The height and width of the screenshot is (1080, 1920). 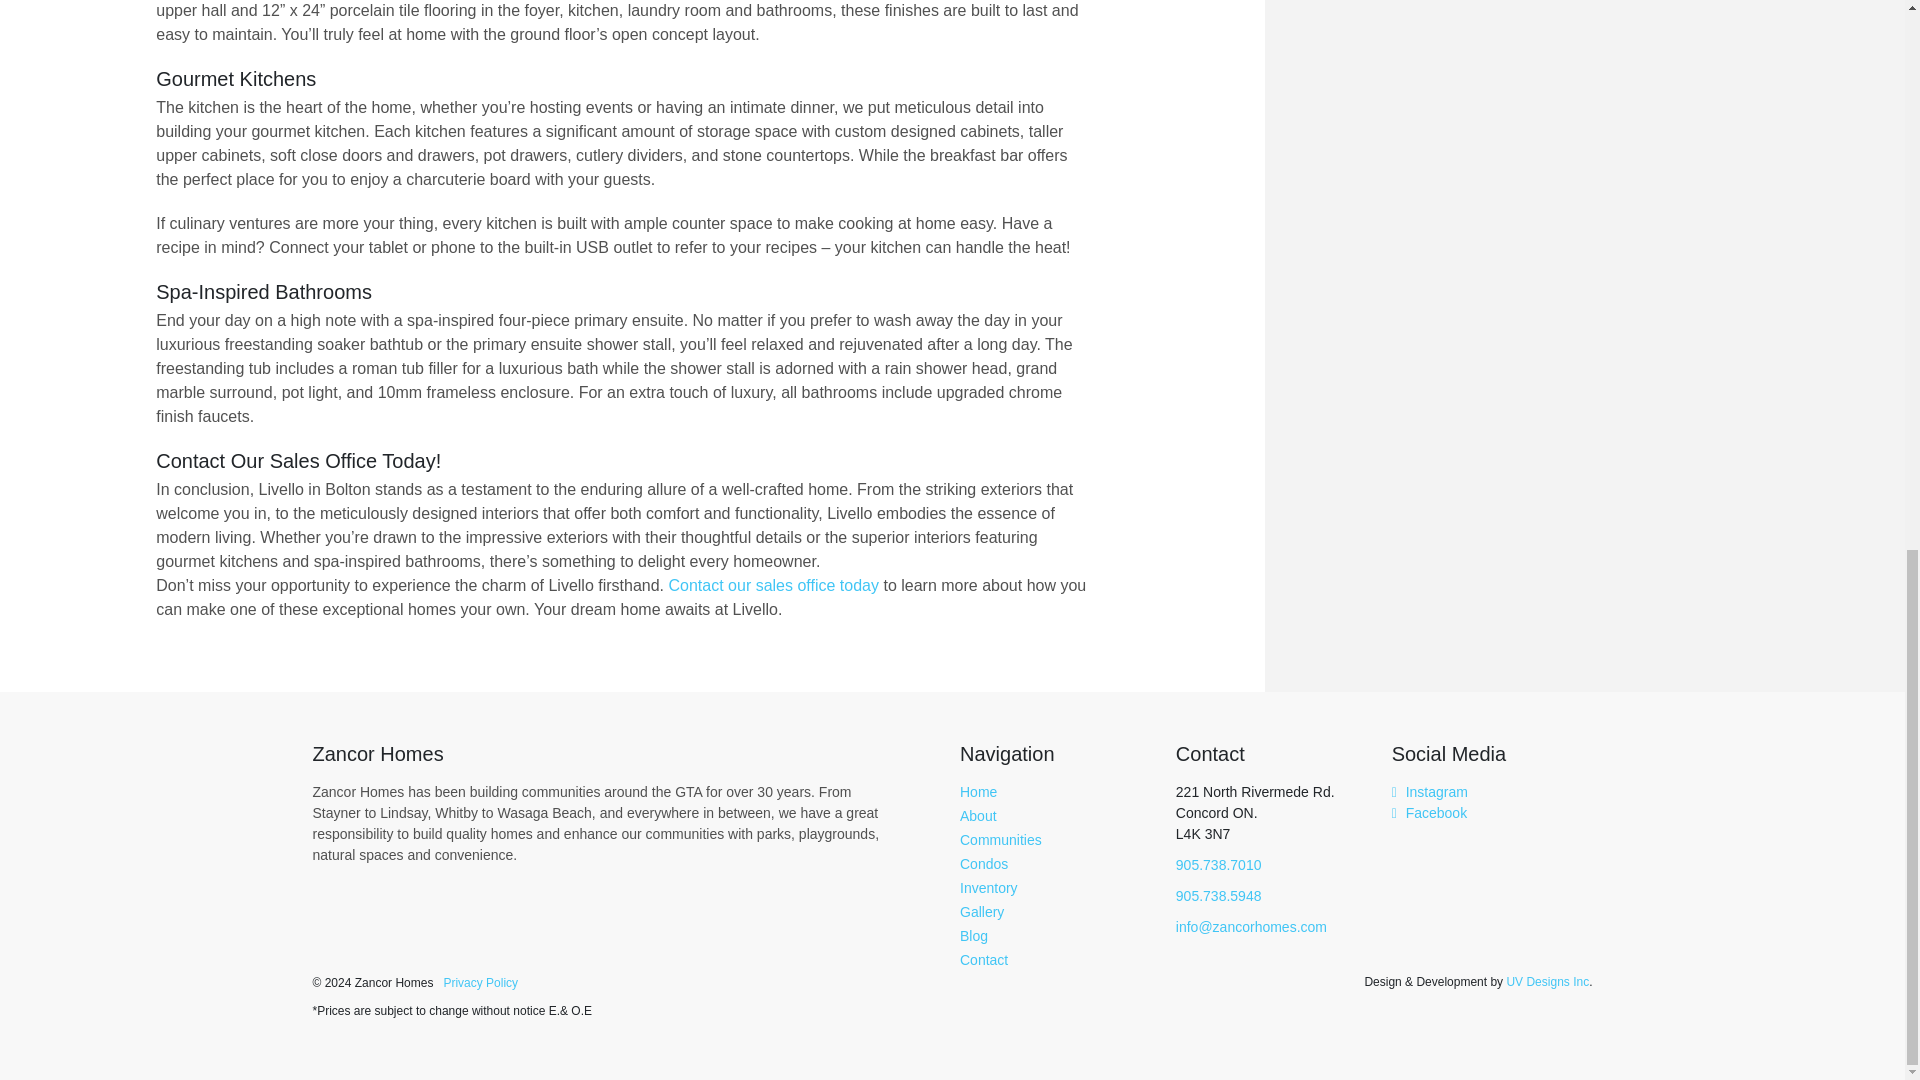 I want to click on Communities, so click(x=1001, y=839).